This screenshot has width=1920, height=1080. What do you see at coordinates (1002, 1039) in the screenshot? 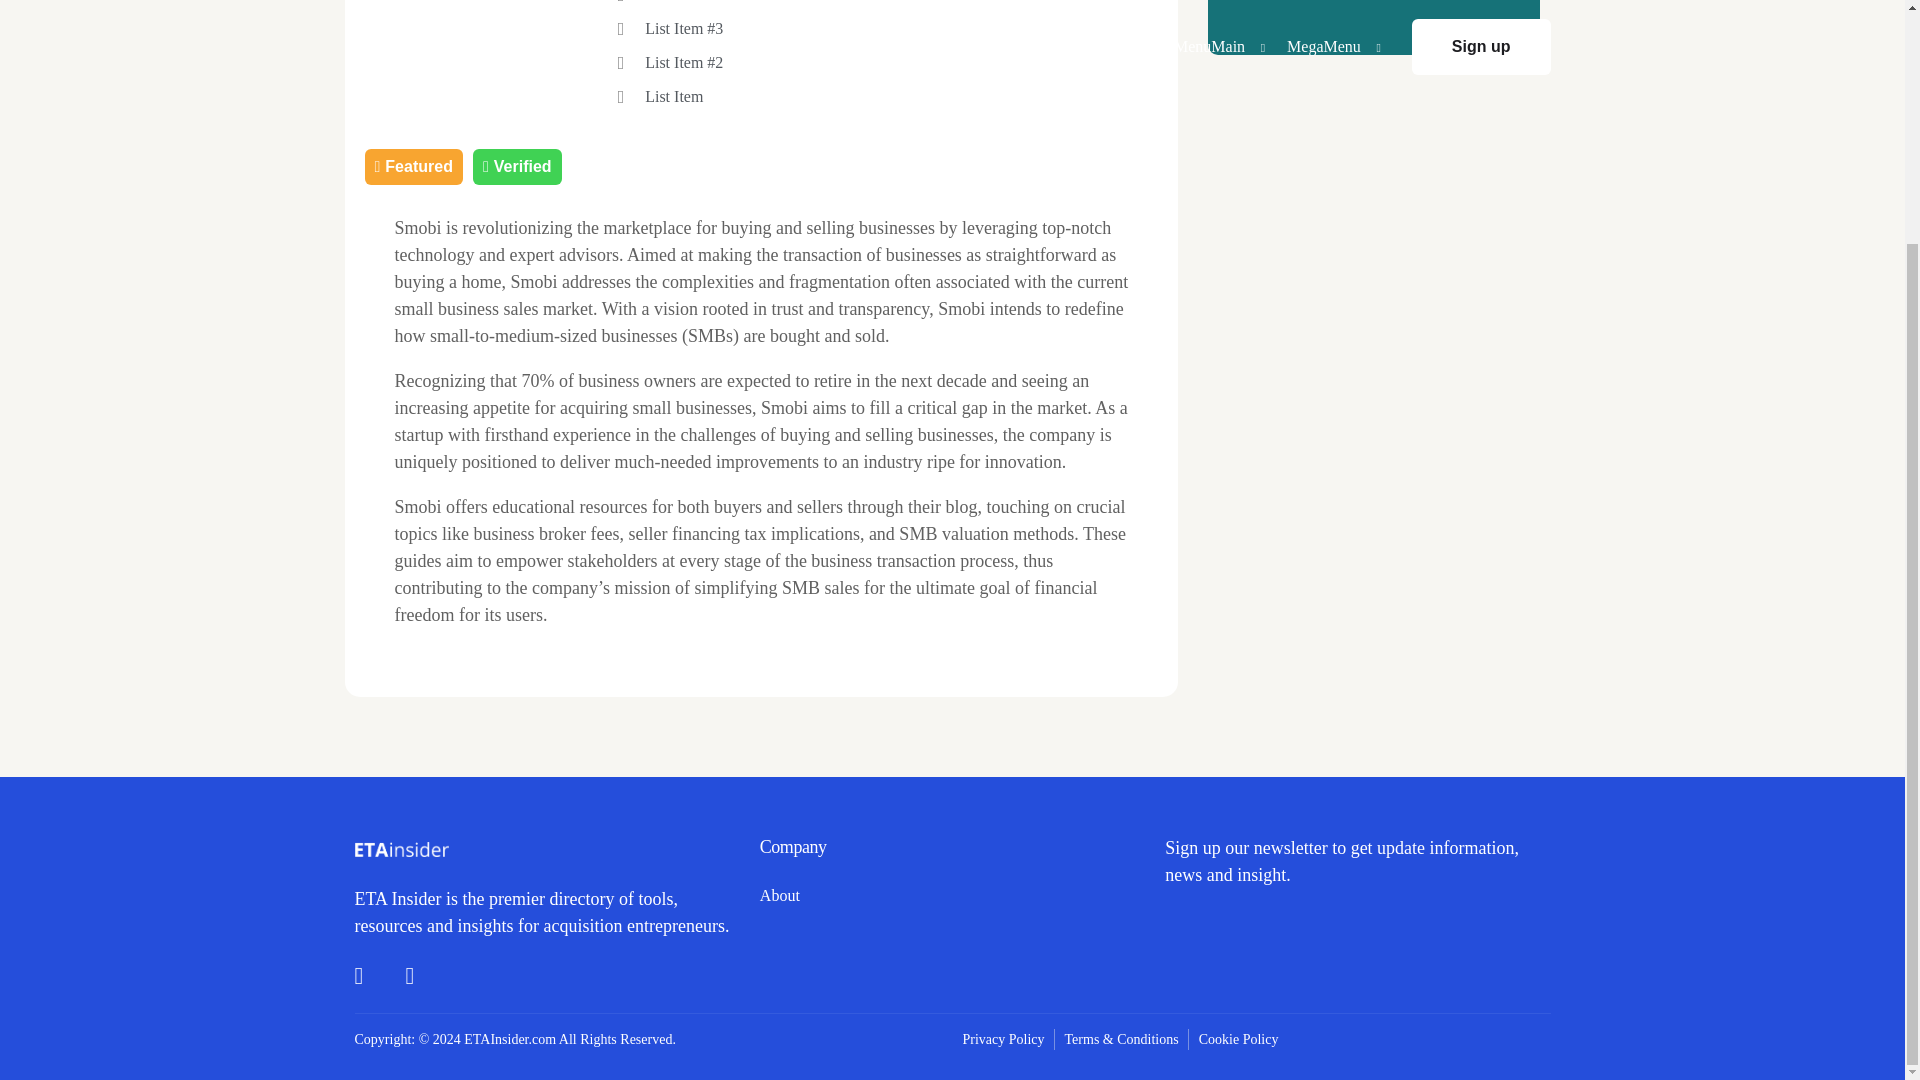
I see `Privacy Policy` at bounding box center [1002, 1039].